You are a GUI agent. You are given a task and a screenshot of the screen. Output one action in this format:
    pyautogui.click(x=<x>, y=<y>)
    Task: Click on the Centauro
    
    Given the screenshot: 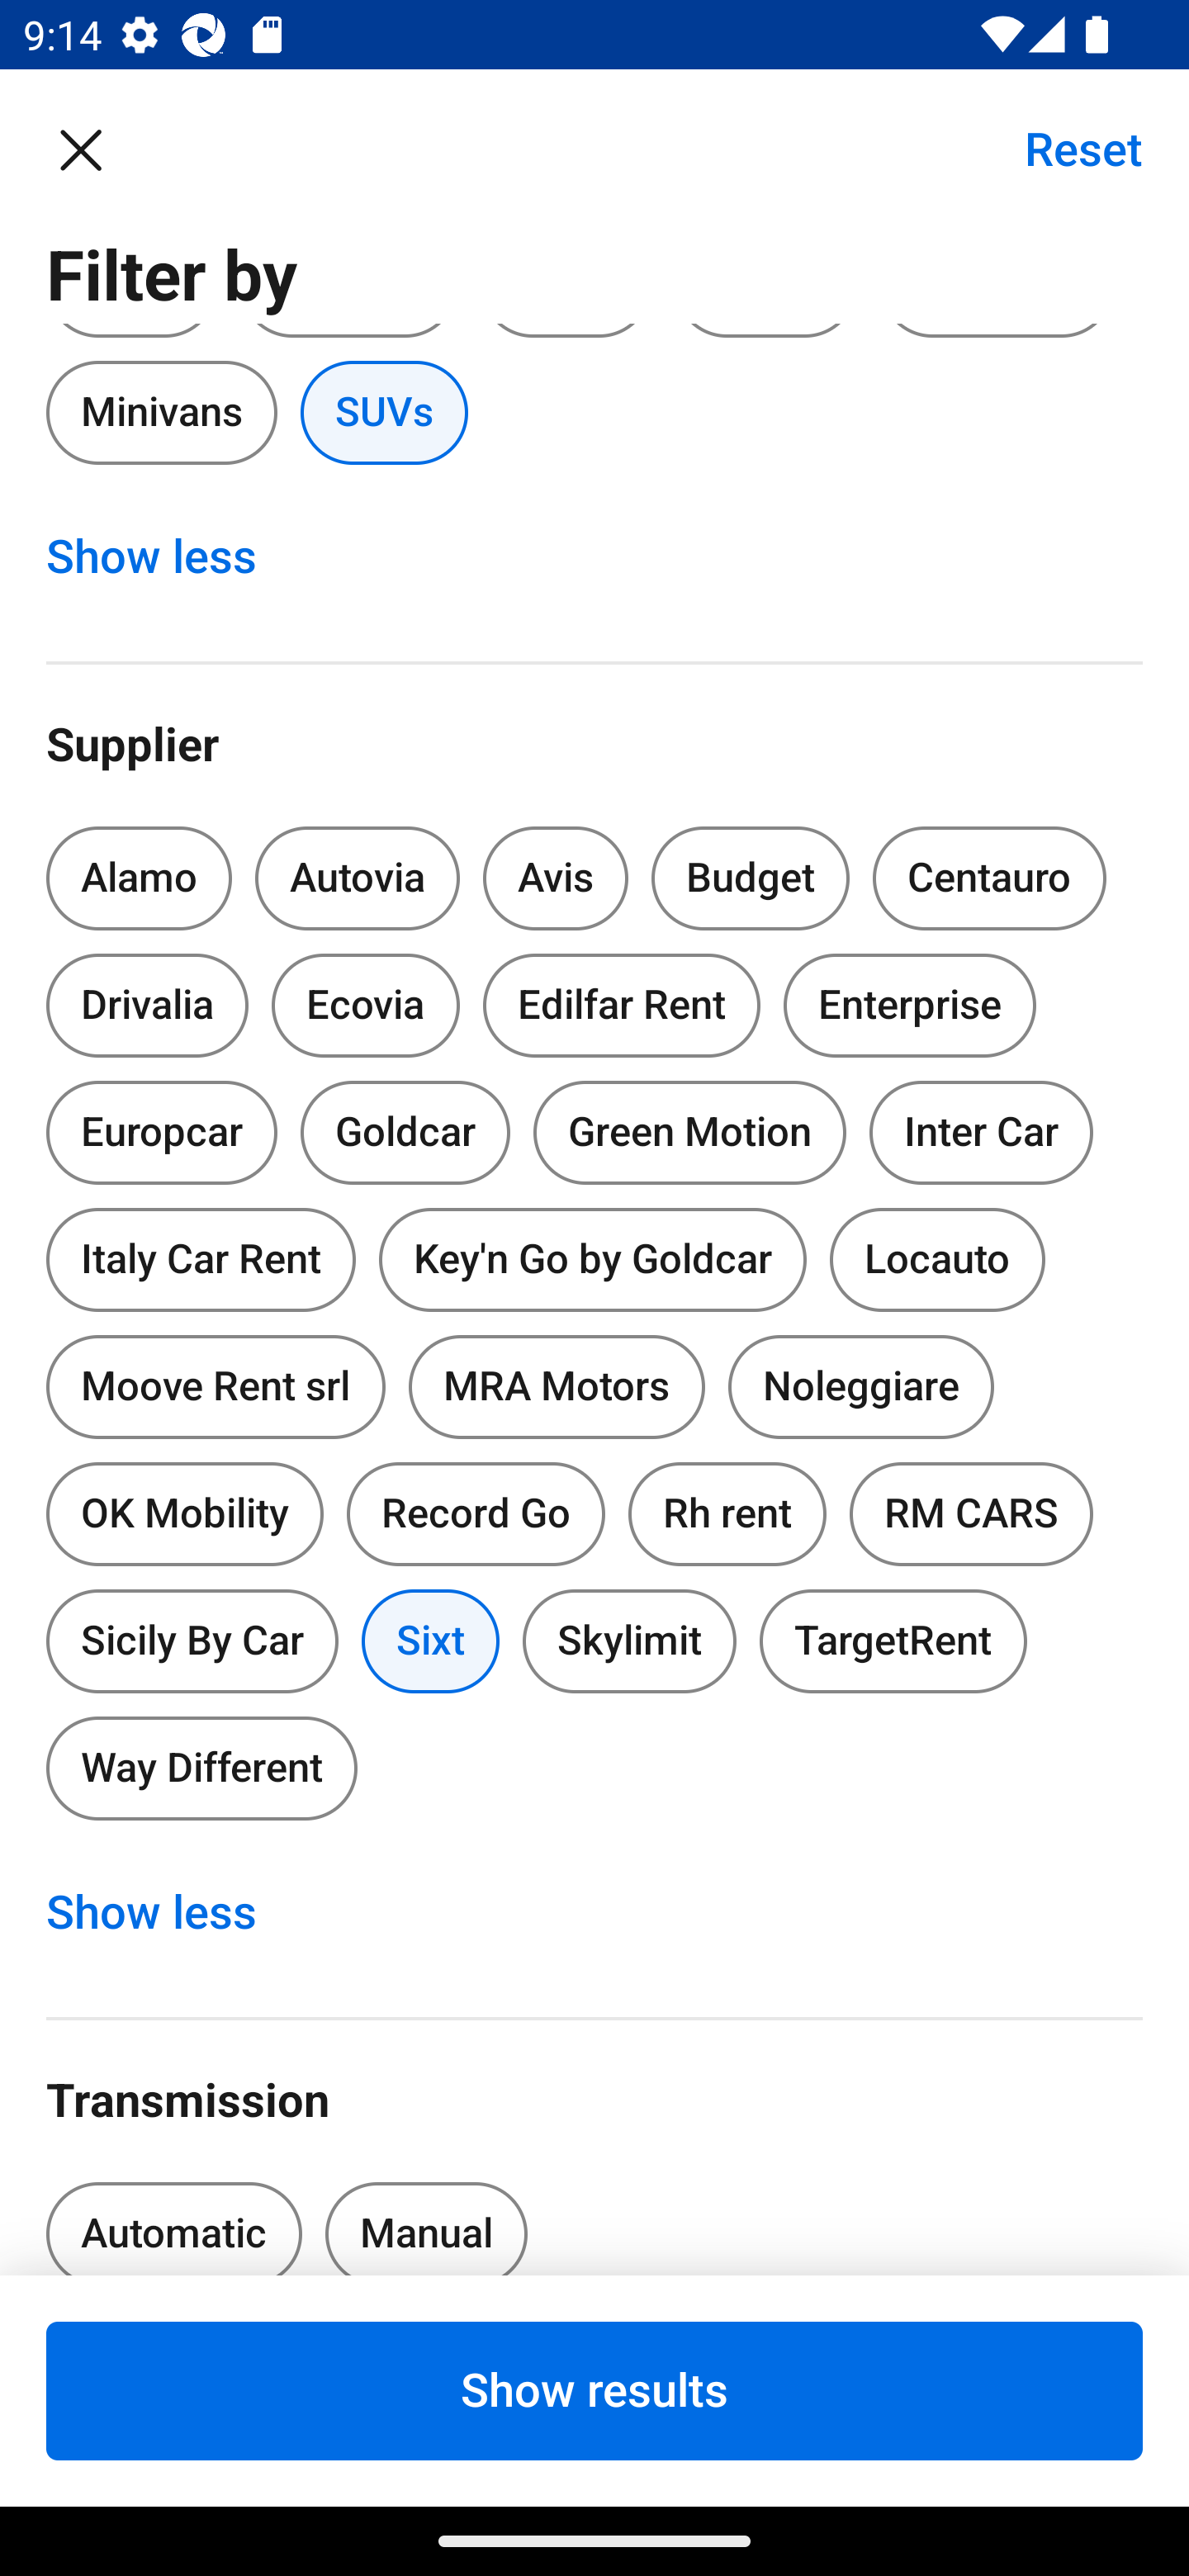 What is the action you would take?
    pyautogui.click(x=989, y=878)
    